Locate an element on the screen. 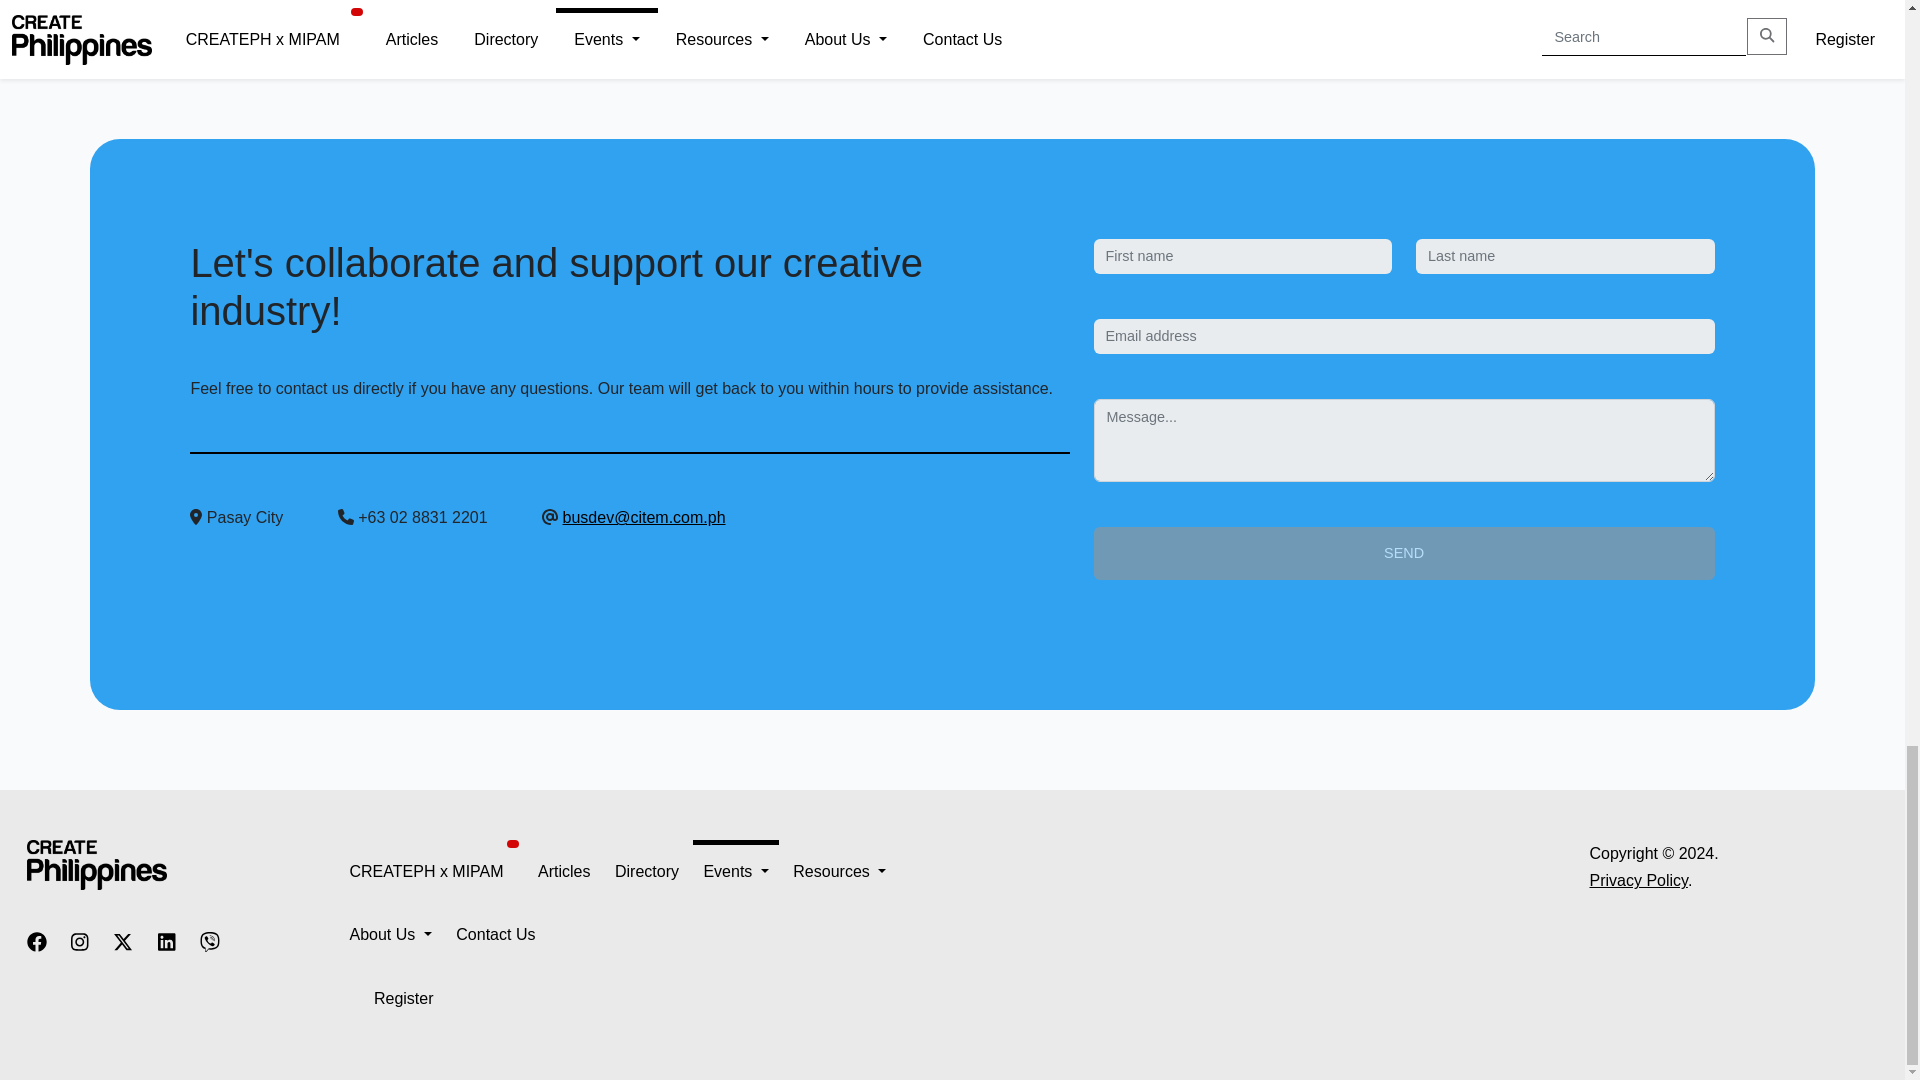 The image size is (1920, 1080). CREATEPhilippines is located at coordinates (96, 863).